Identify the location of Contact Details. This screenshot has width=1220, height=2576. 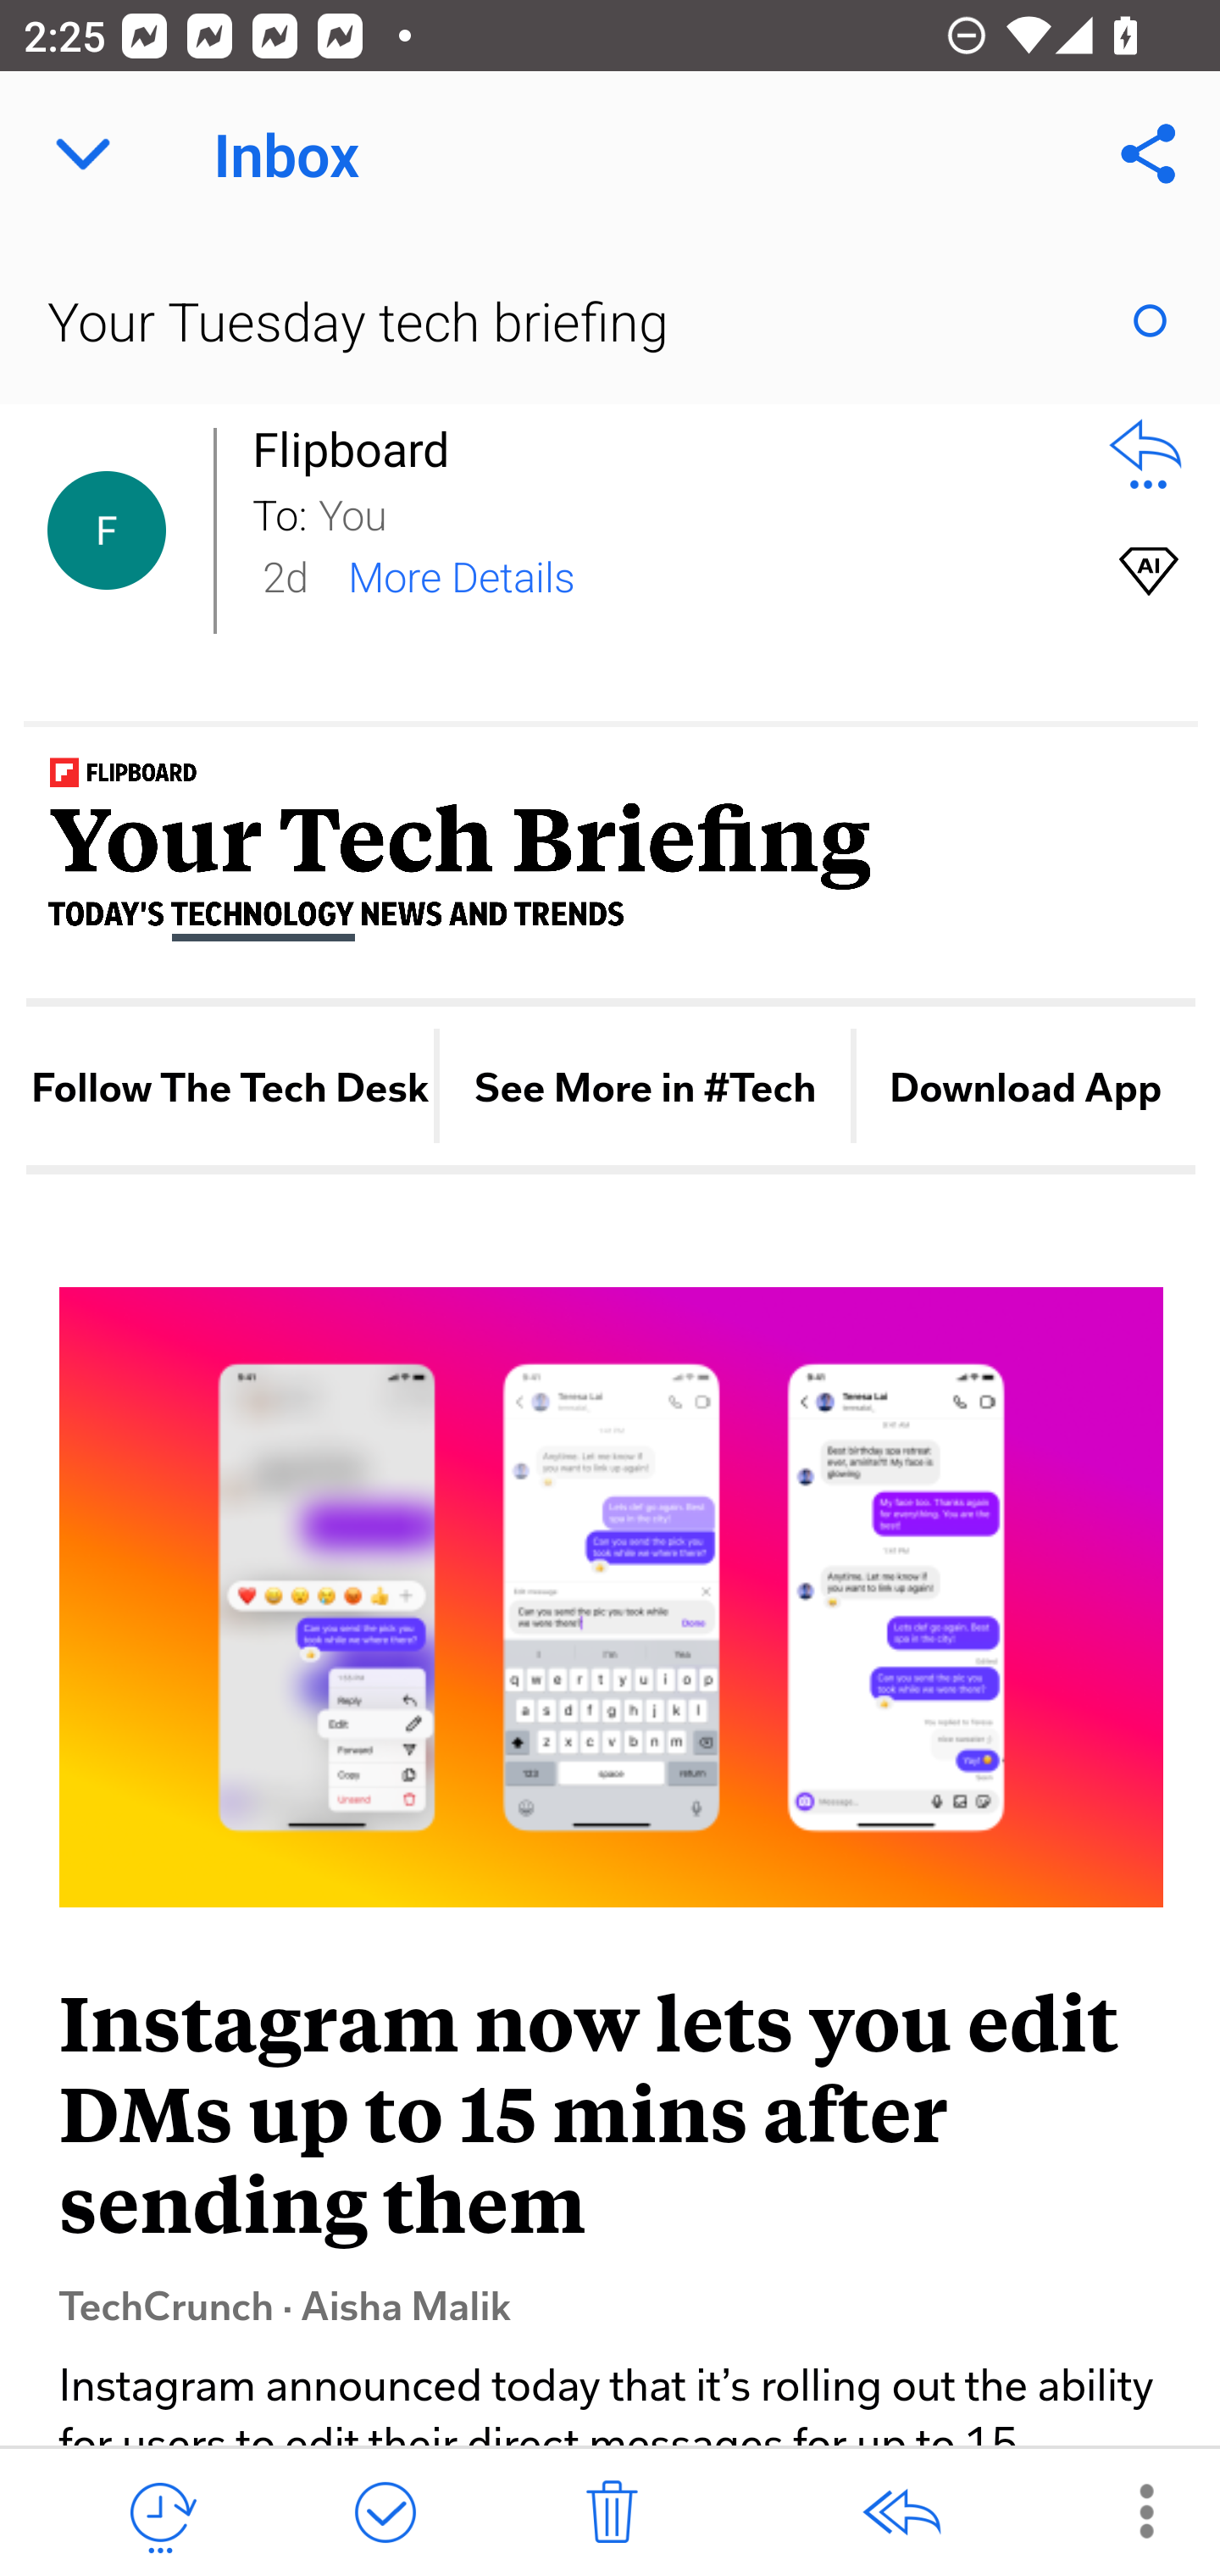
(107, 530).